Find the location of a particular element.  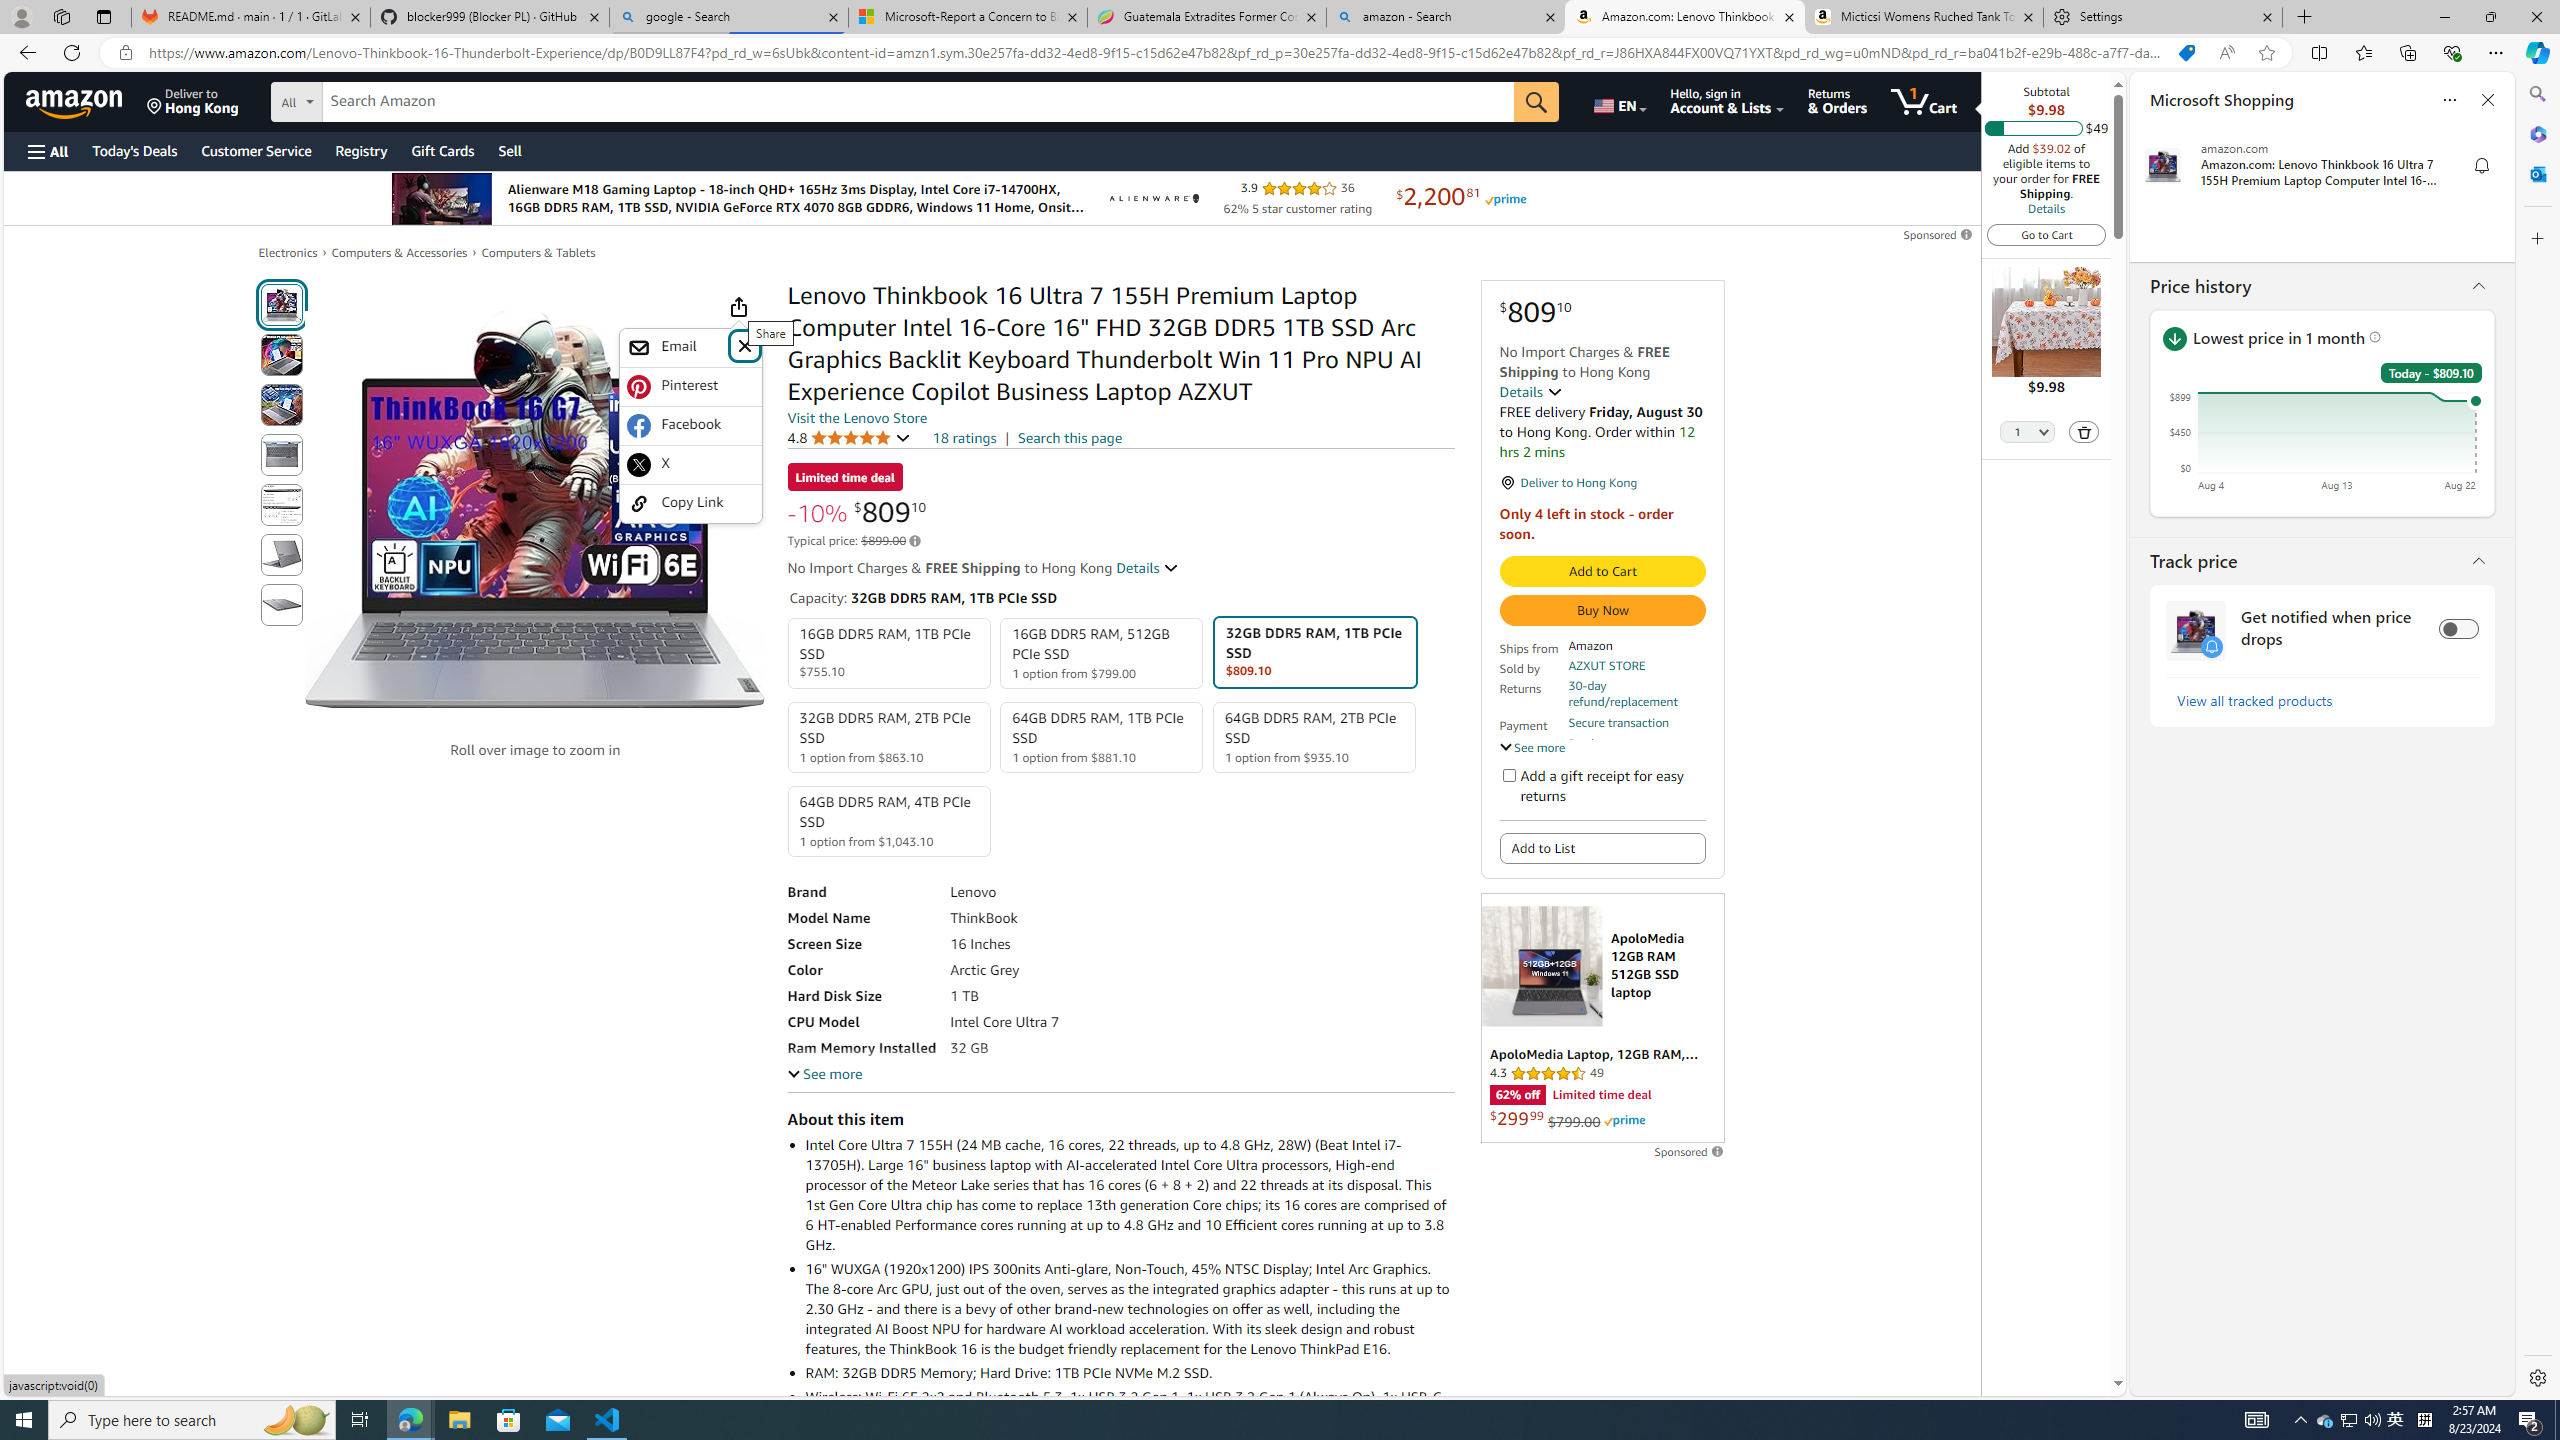

64GB DDR5 RAM, 4TB PCIe SSD 1 option from $1,043.10 is located at coordinates (889, 821).